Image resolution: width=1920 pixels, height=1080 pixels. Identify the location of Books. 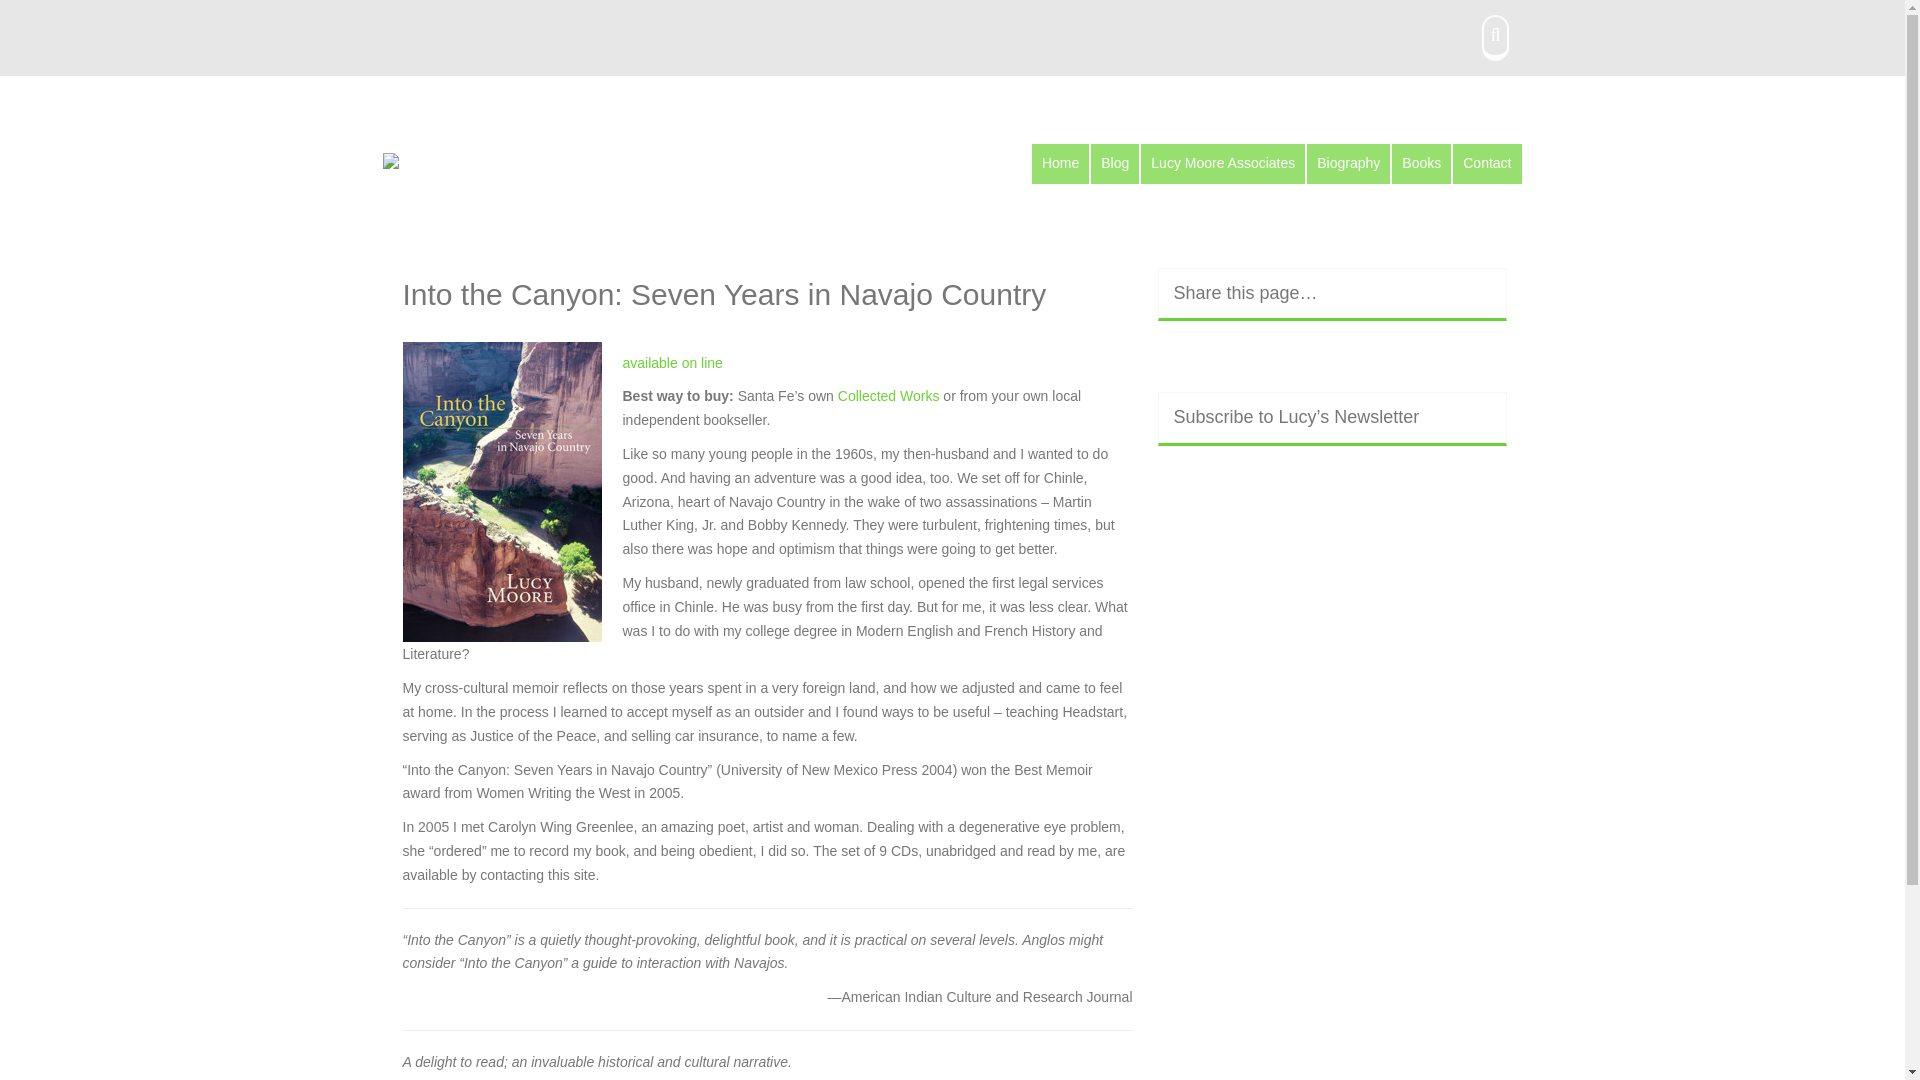
(1422, 163).